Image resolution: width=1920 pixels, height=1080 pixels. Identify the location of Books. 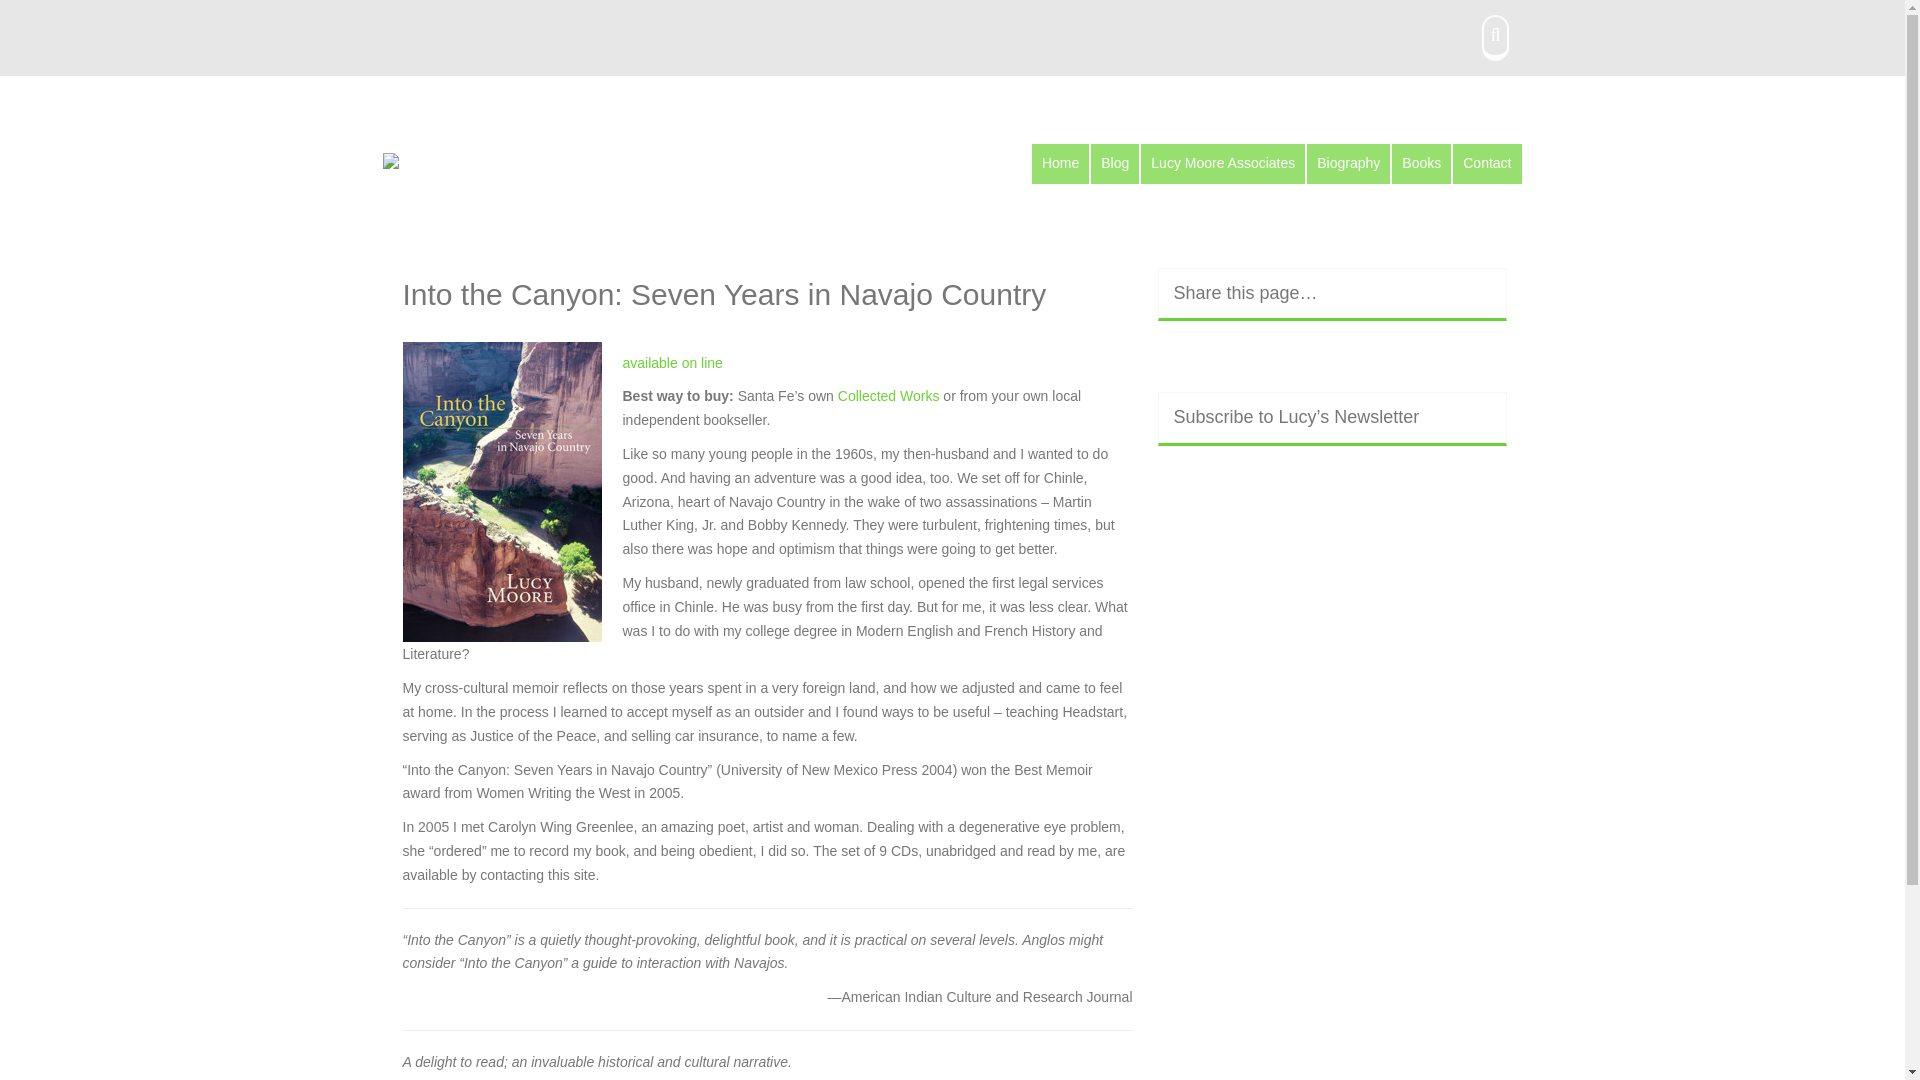
(1422, 163).